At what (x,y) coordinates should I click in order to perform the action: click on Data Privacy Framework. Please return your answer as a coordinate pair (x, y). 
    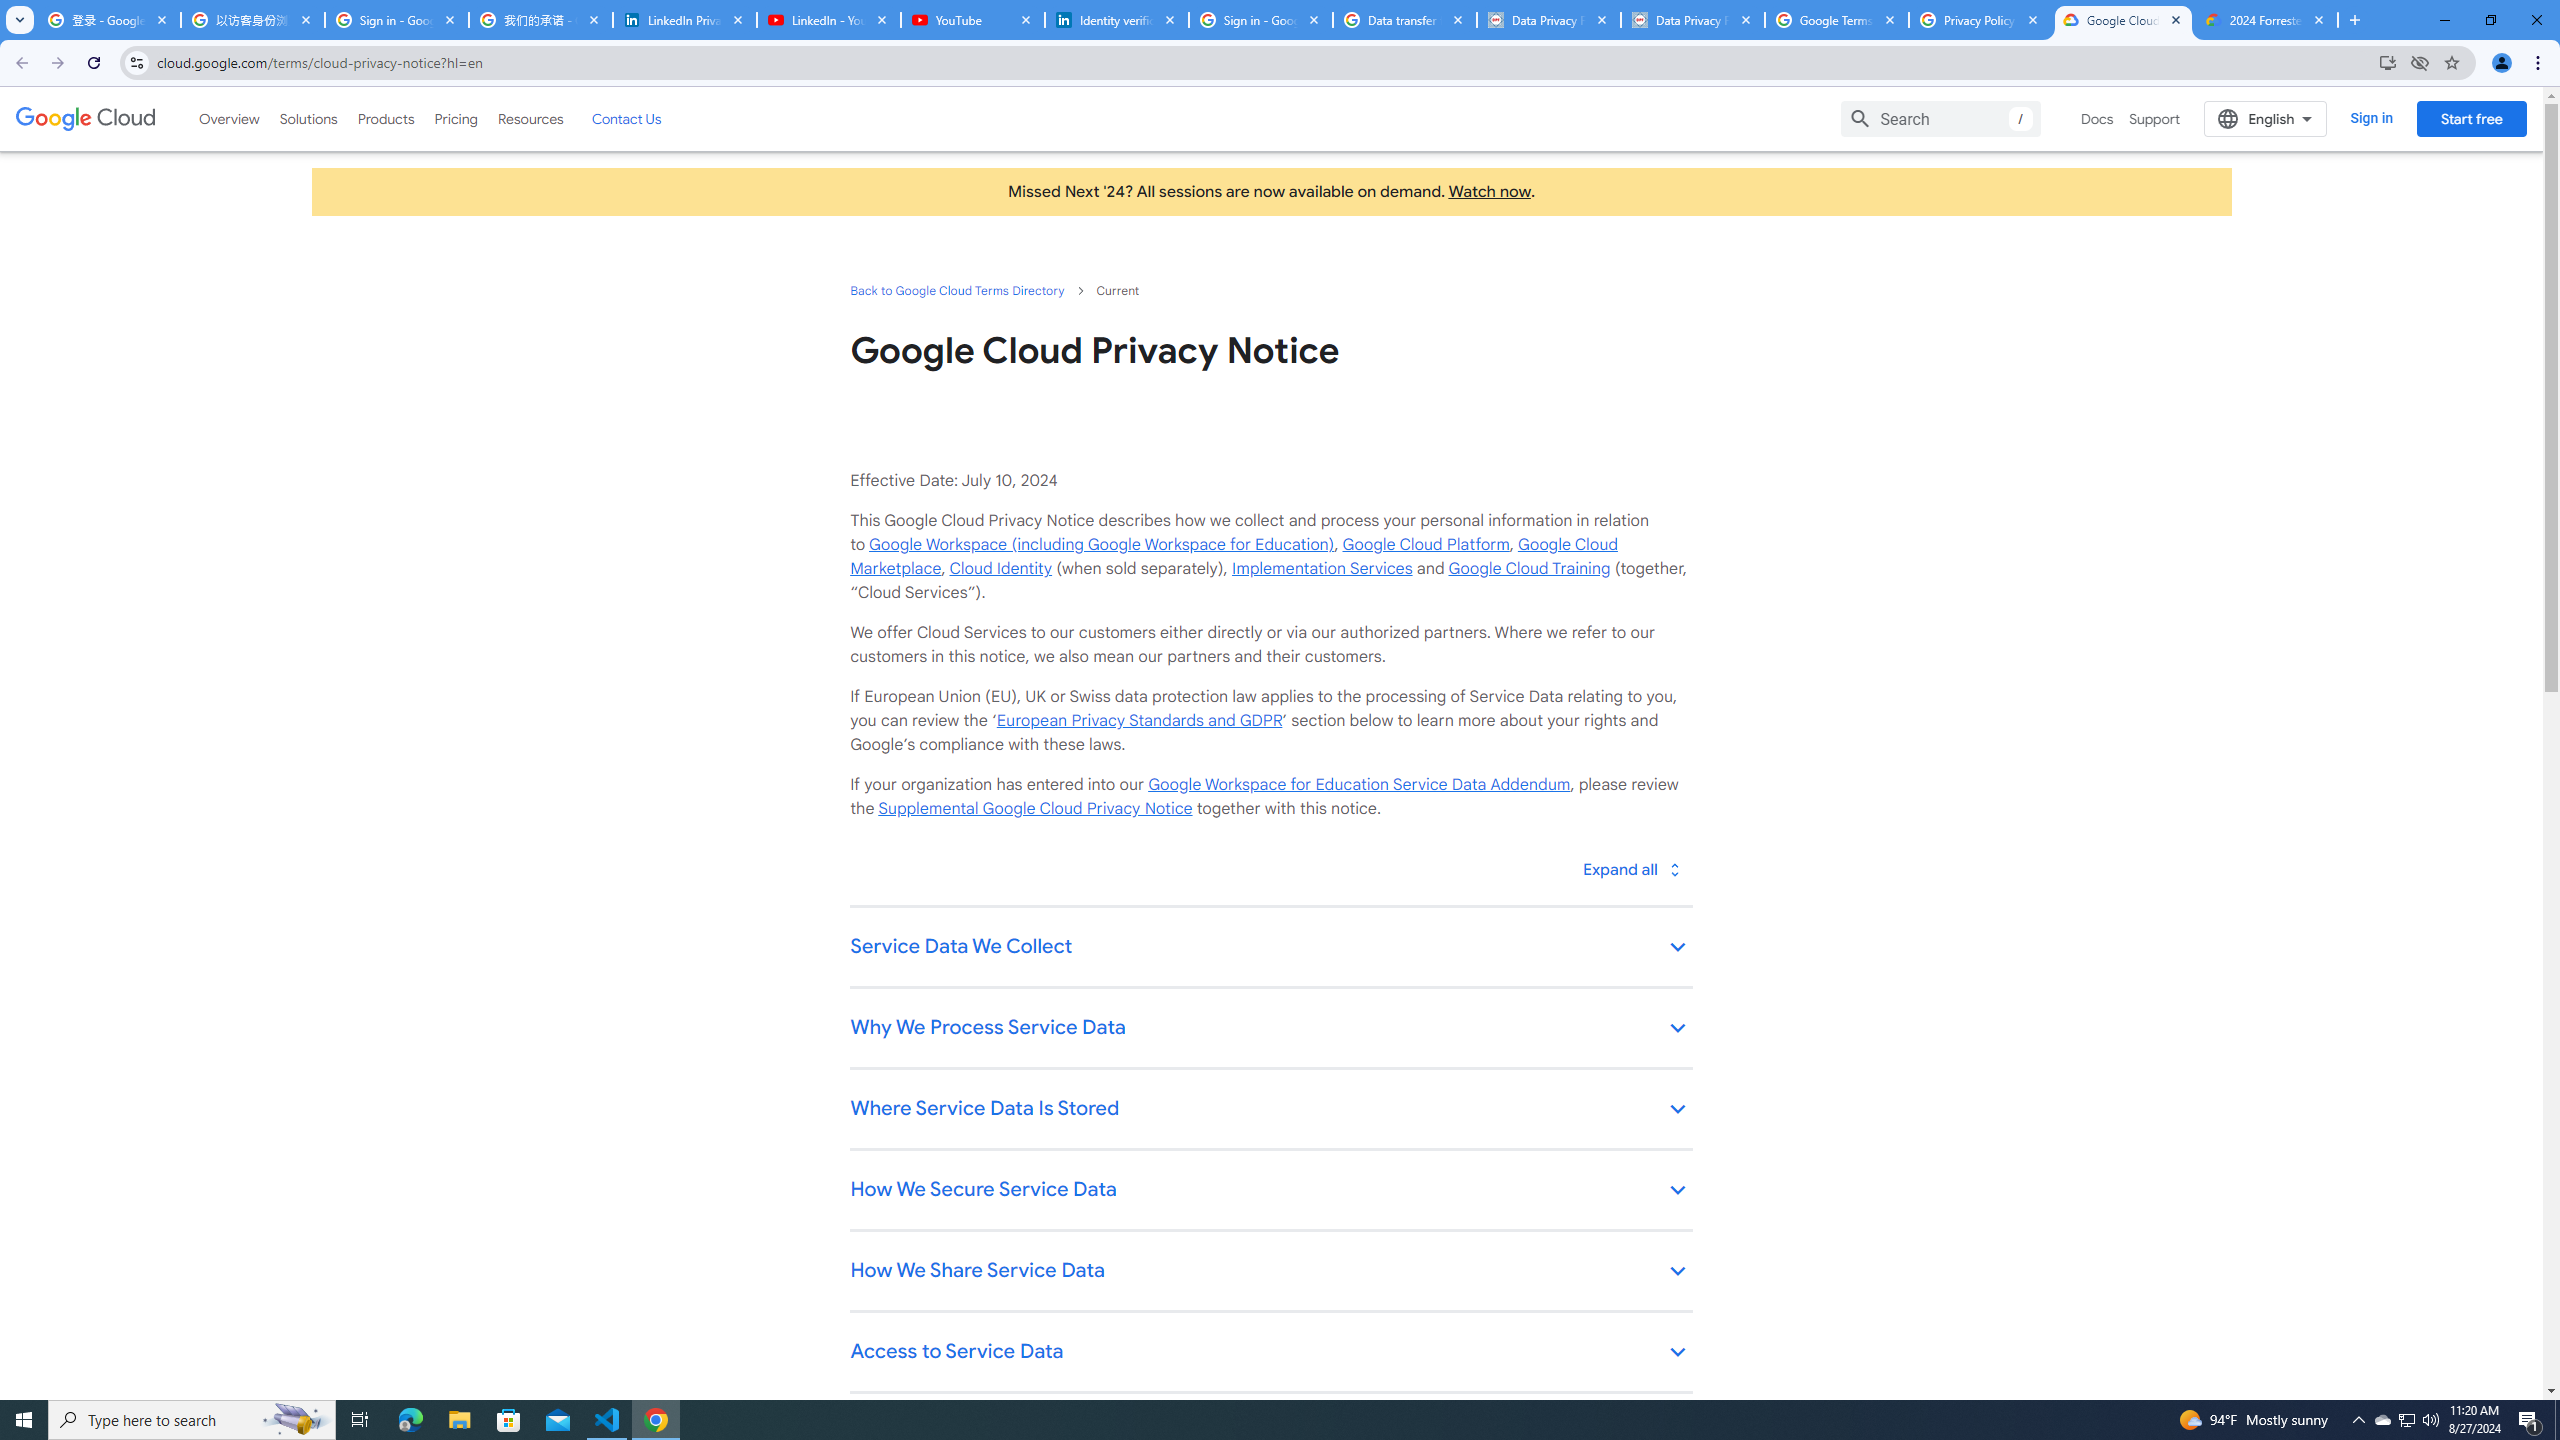
    Looking at the image, I should click on (1548, 20).